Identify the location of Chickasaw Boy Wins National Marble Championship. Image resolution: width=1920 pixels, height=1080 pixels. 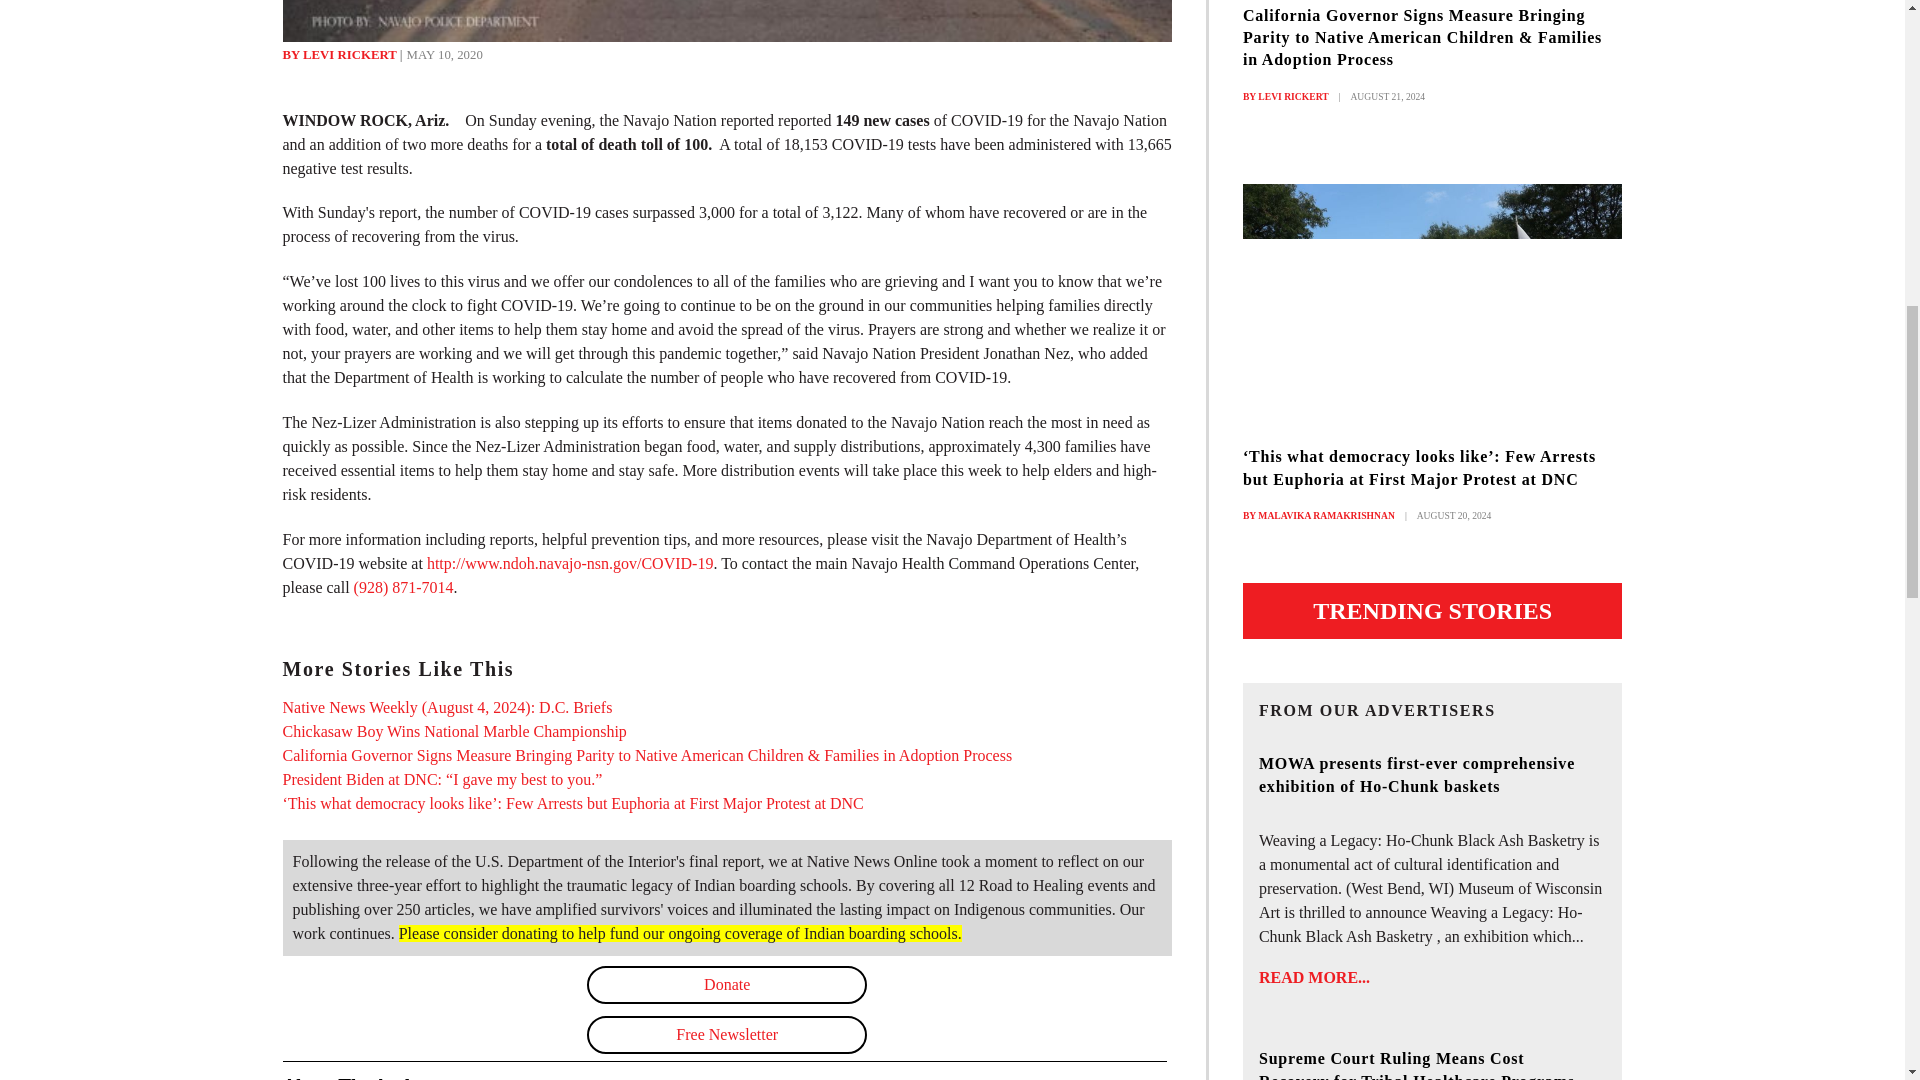
(454, 730).